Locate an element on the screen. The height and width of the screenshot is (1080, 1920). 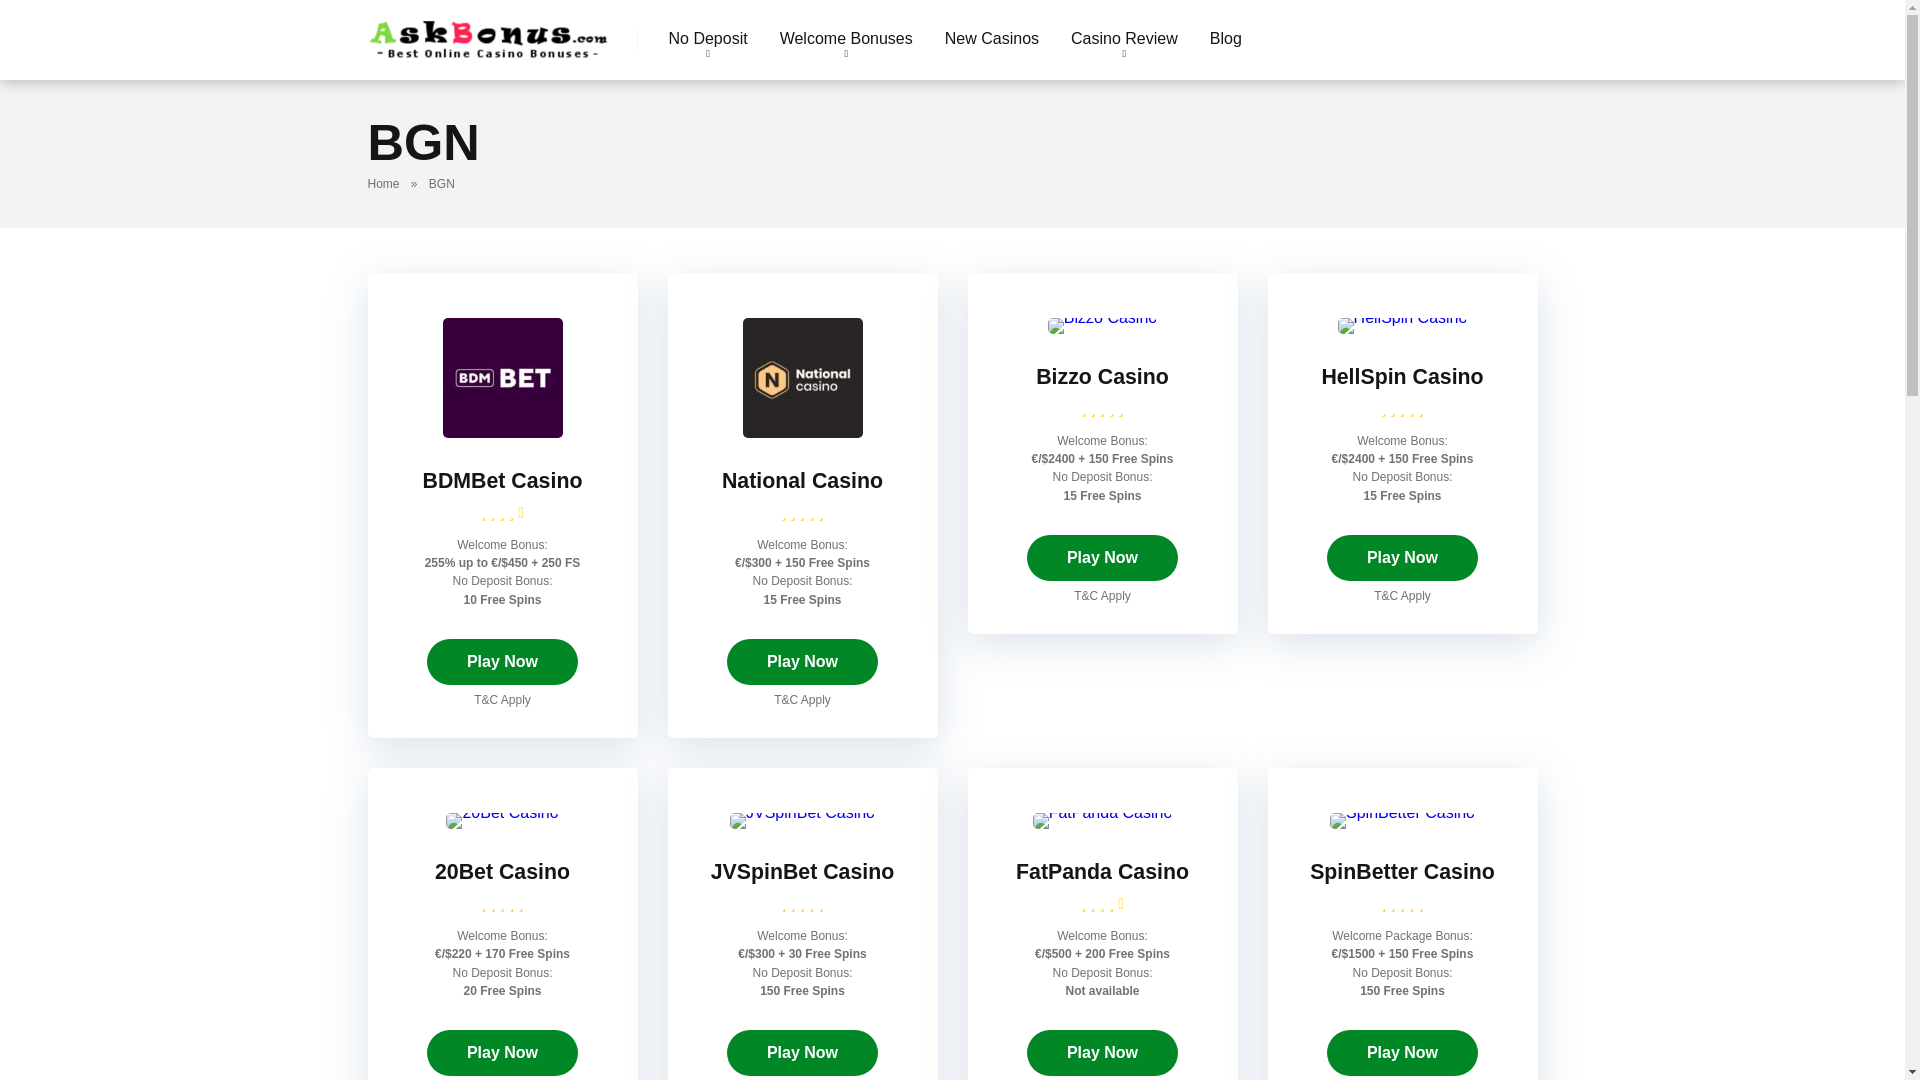
Welcome Bonuses is located at coordinates (846, 40).